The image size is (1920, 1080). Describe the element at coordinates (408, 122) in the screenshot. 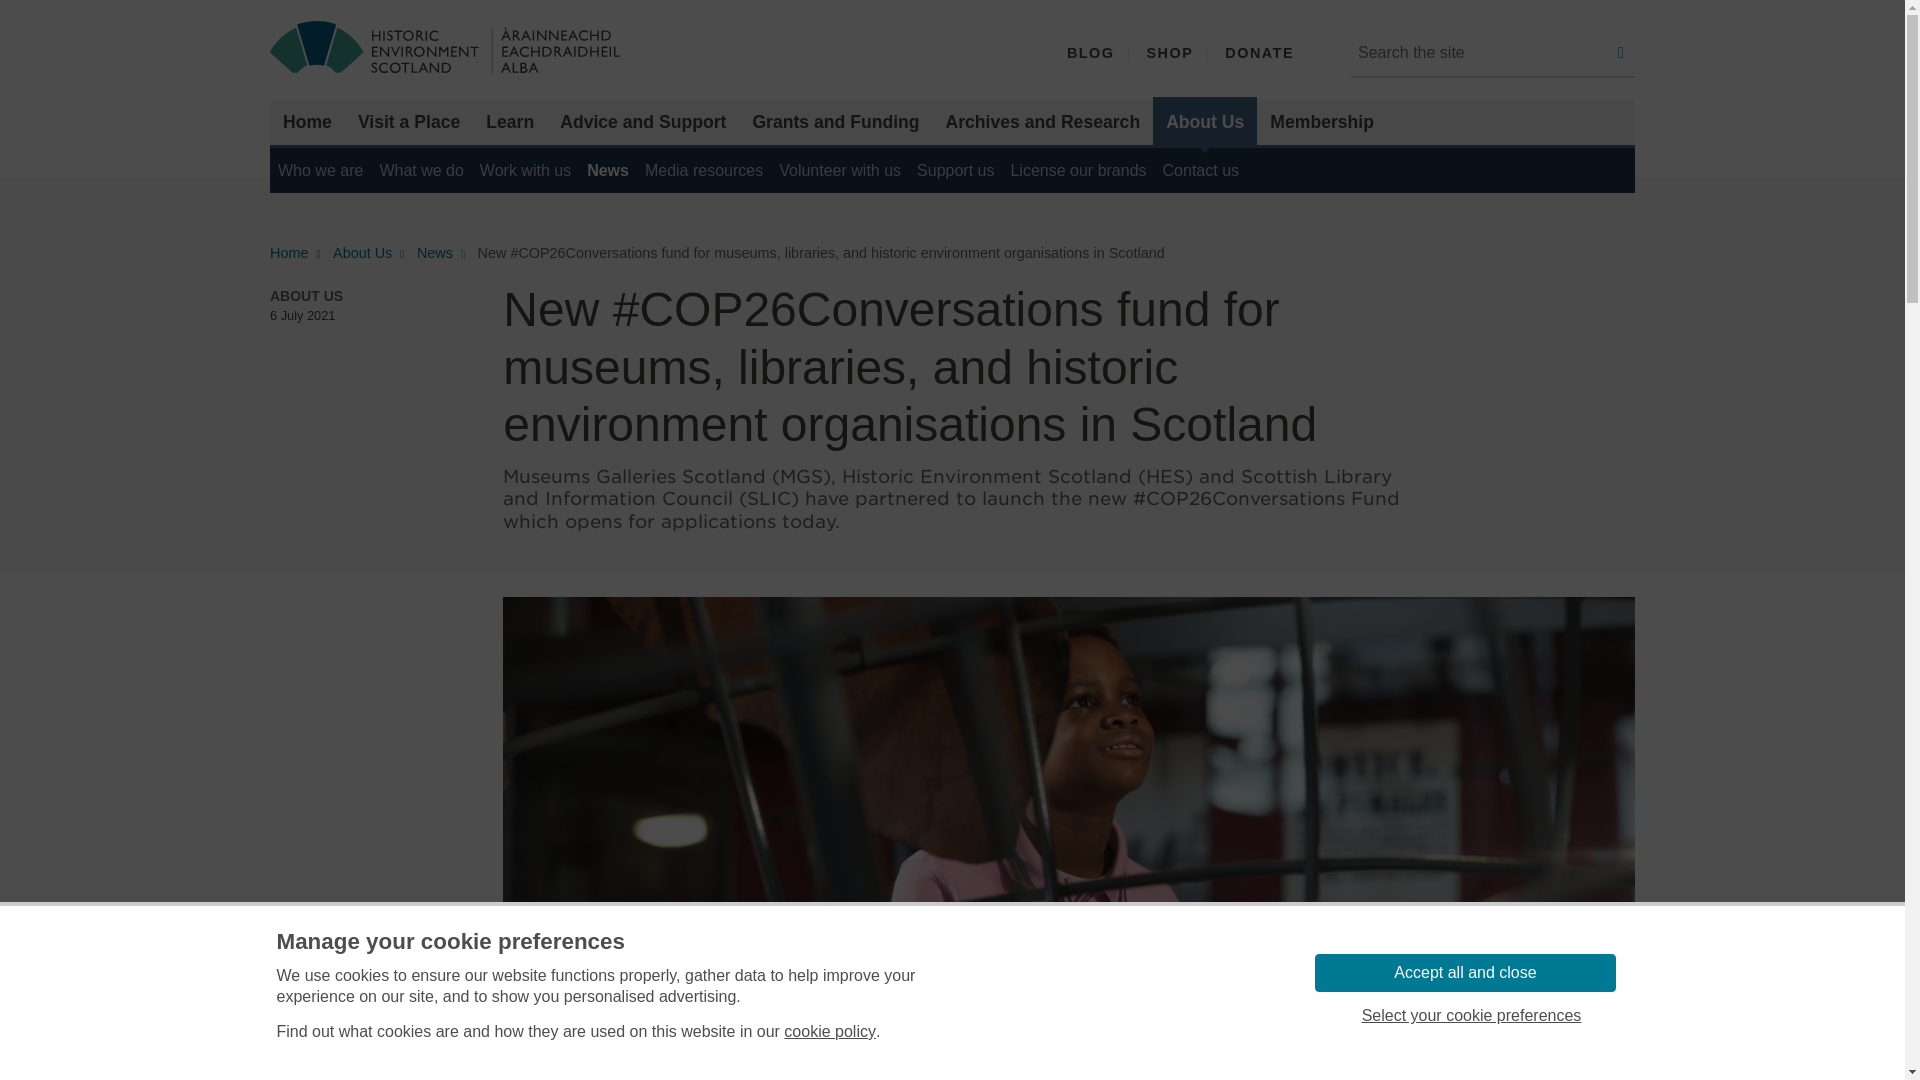

I see `Visit a Place` at that location.